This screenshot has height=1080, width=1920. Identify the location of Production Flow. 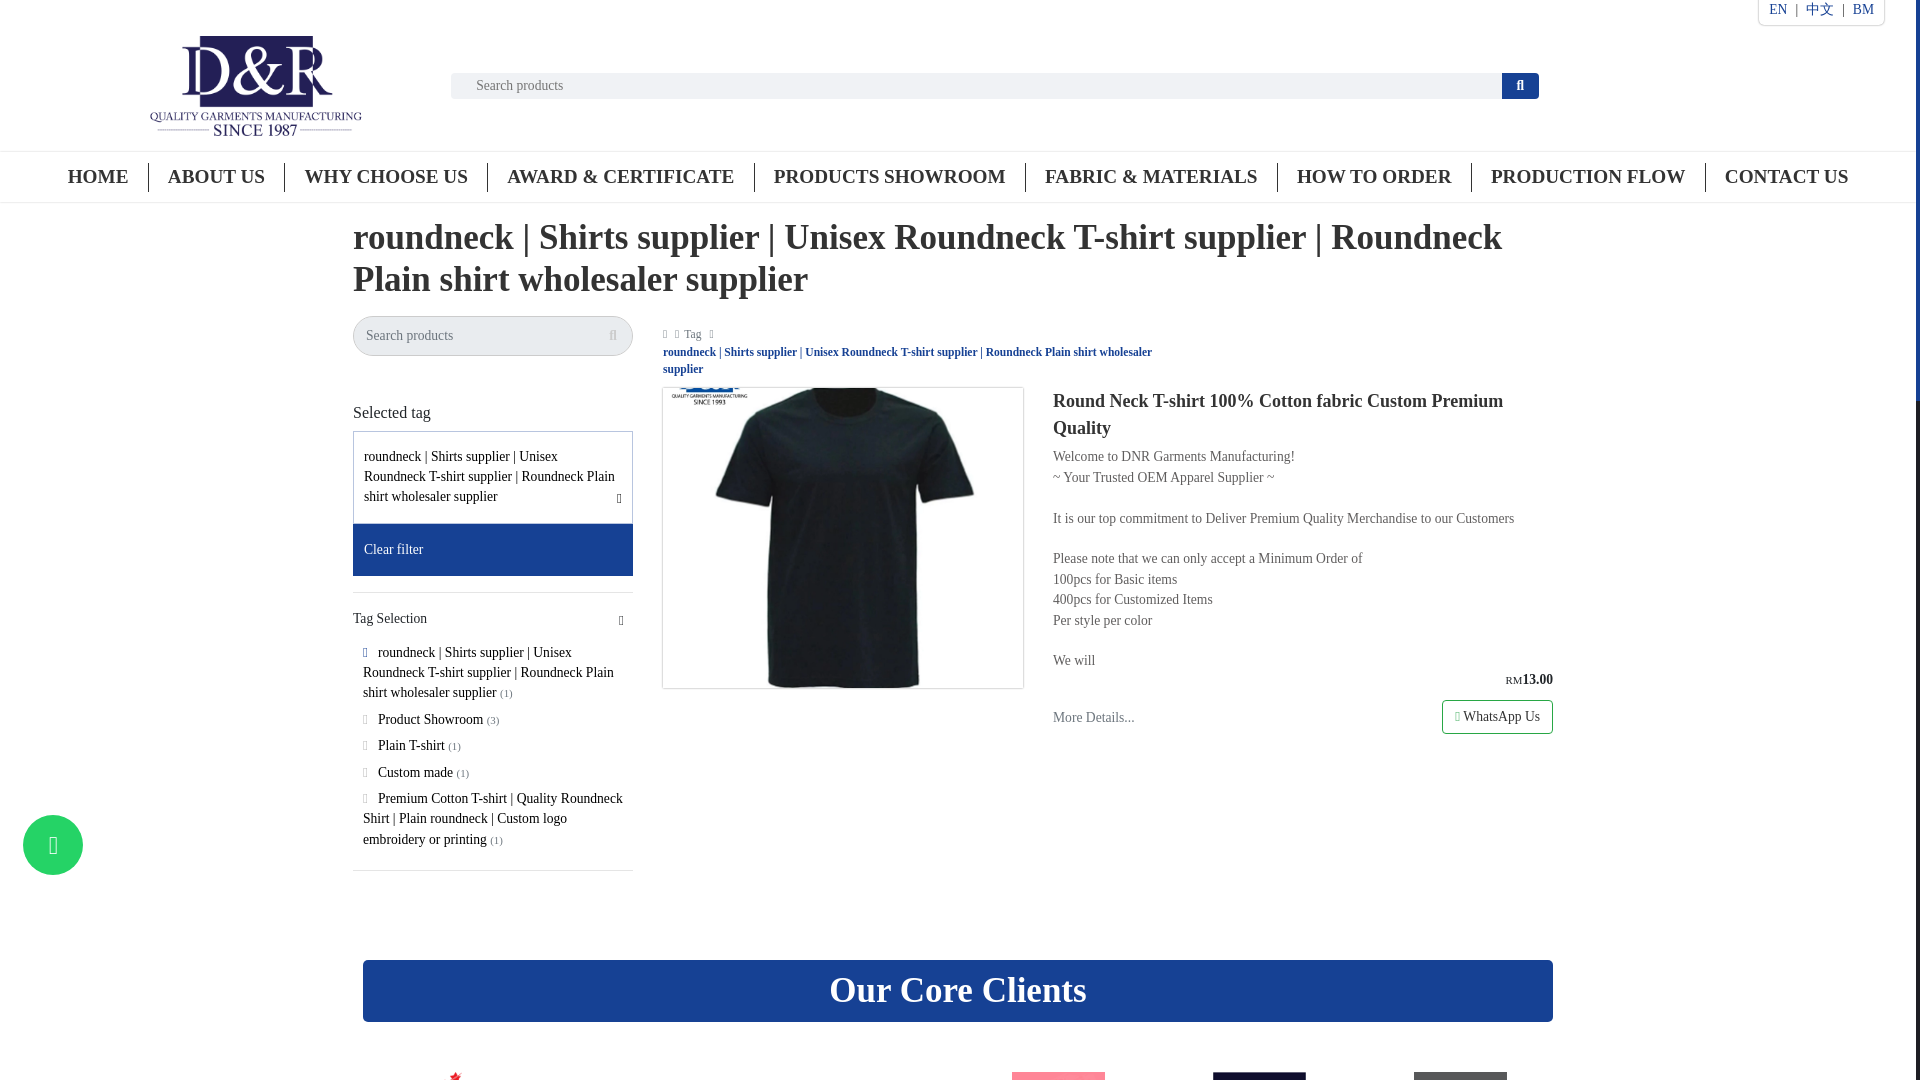
(1588, 176).